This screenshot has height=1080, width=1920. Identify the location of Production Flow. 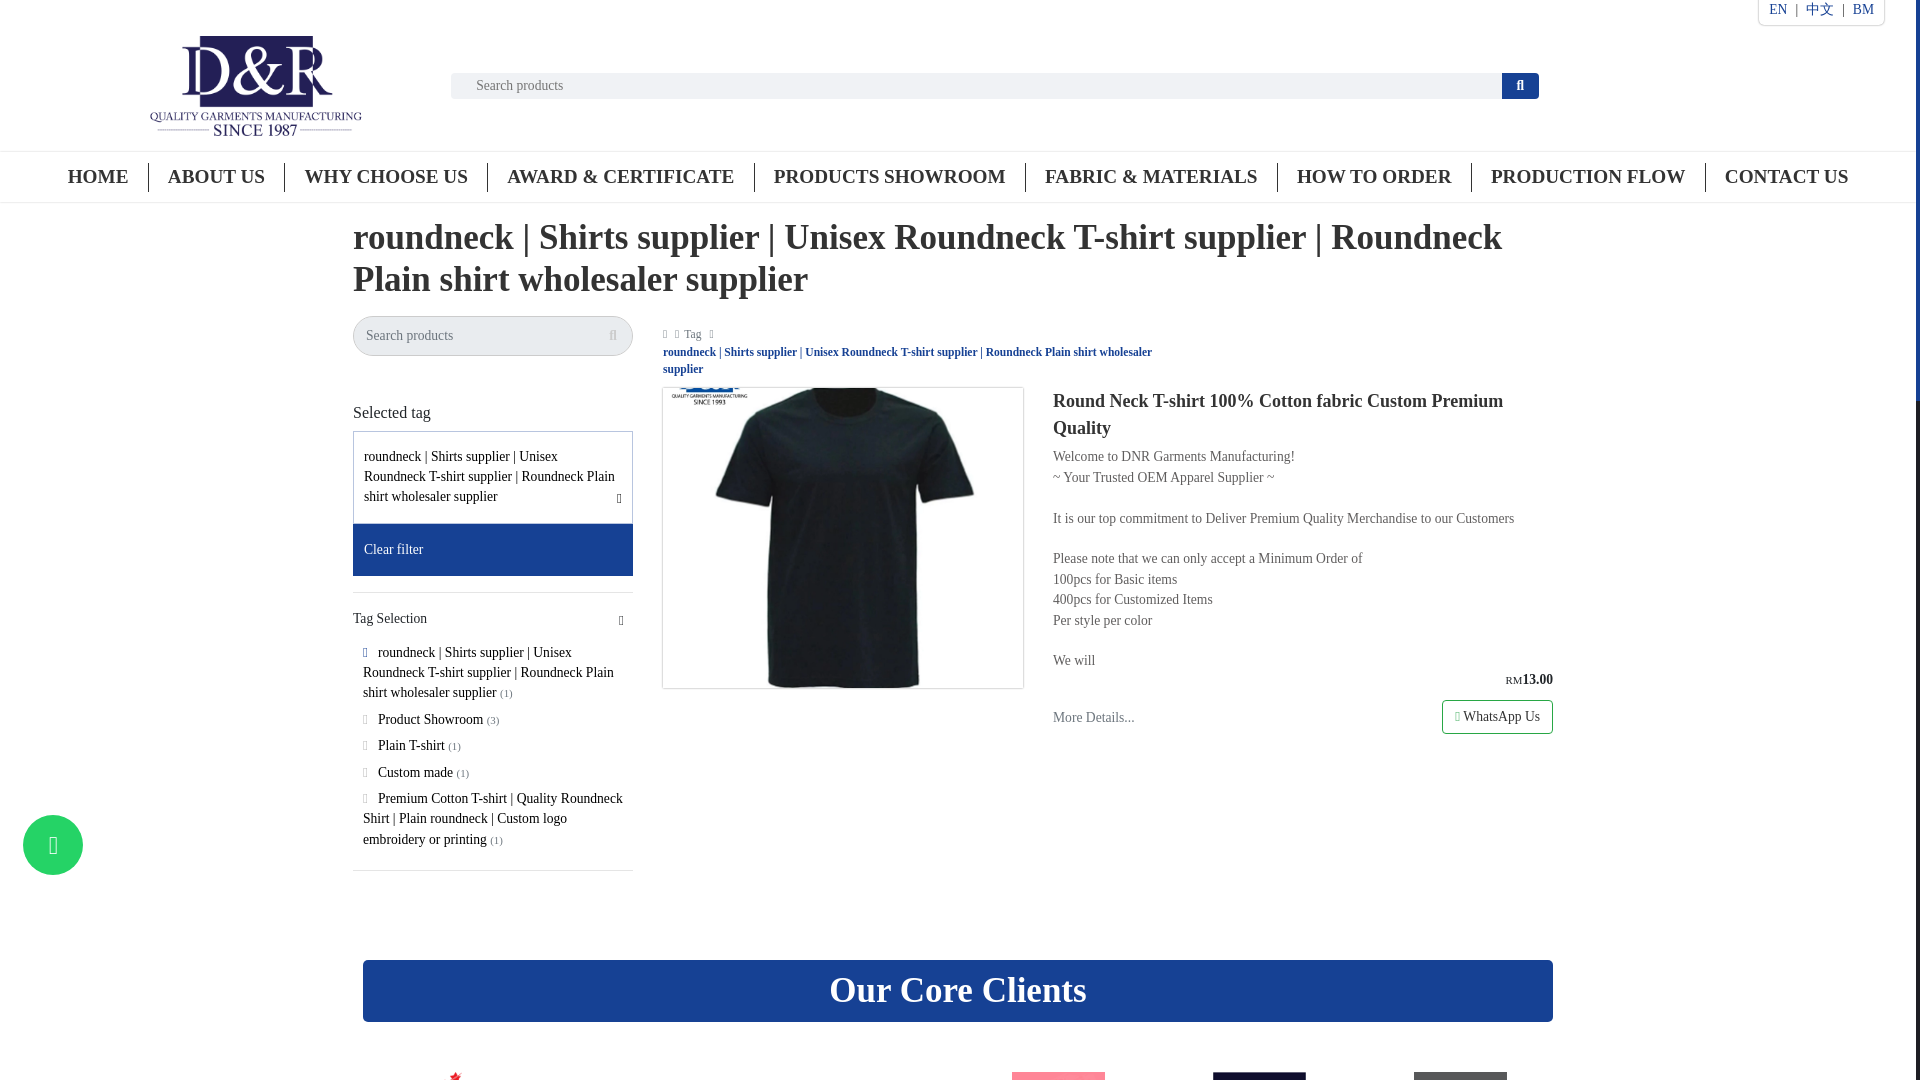
(1588, 176).